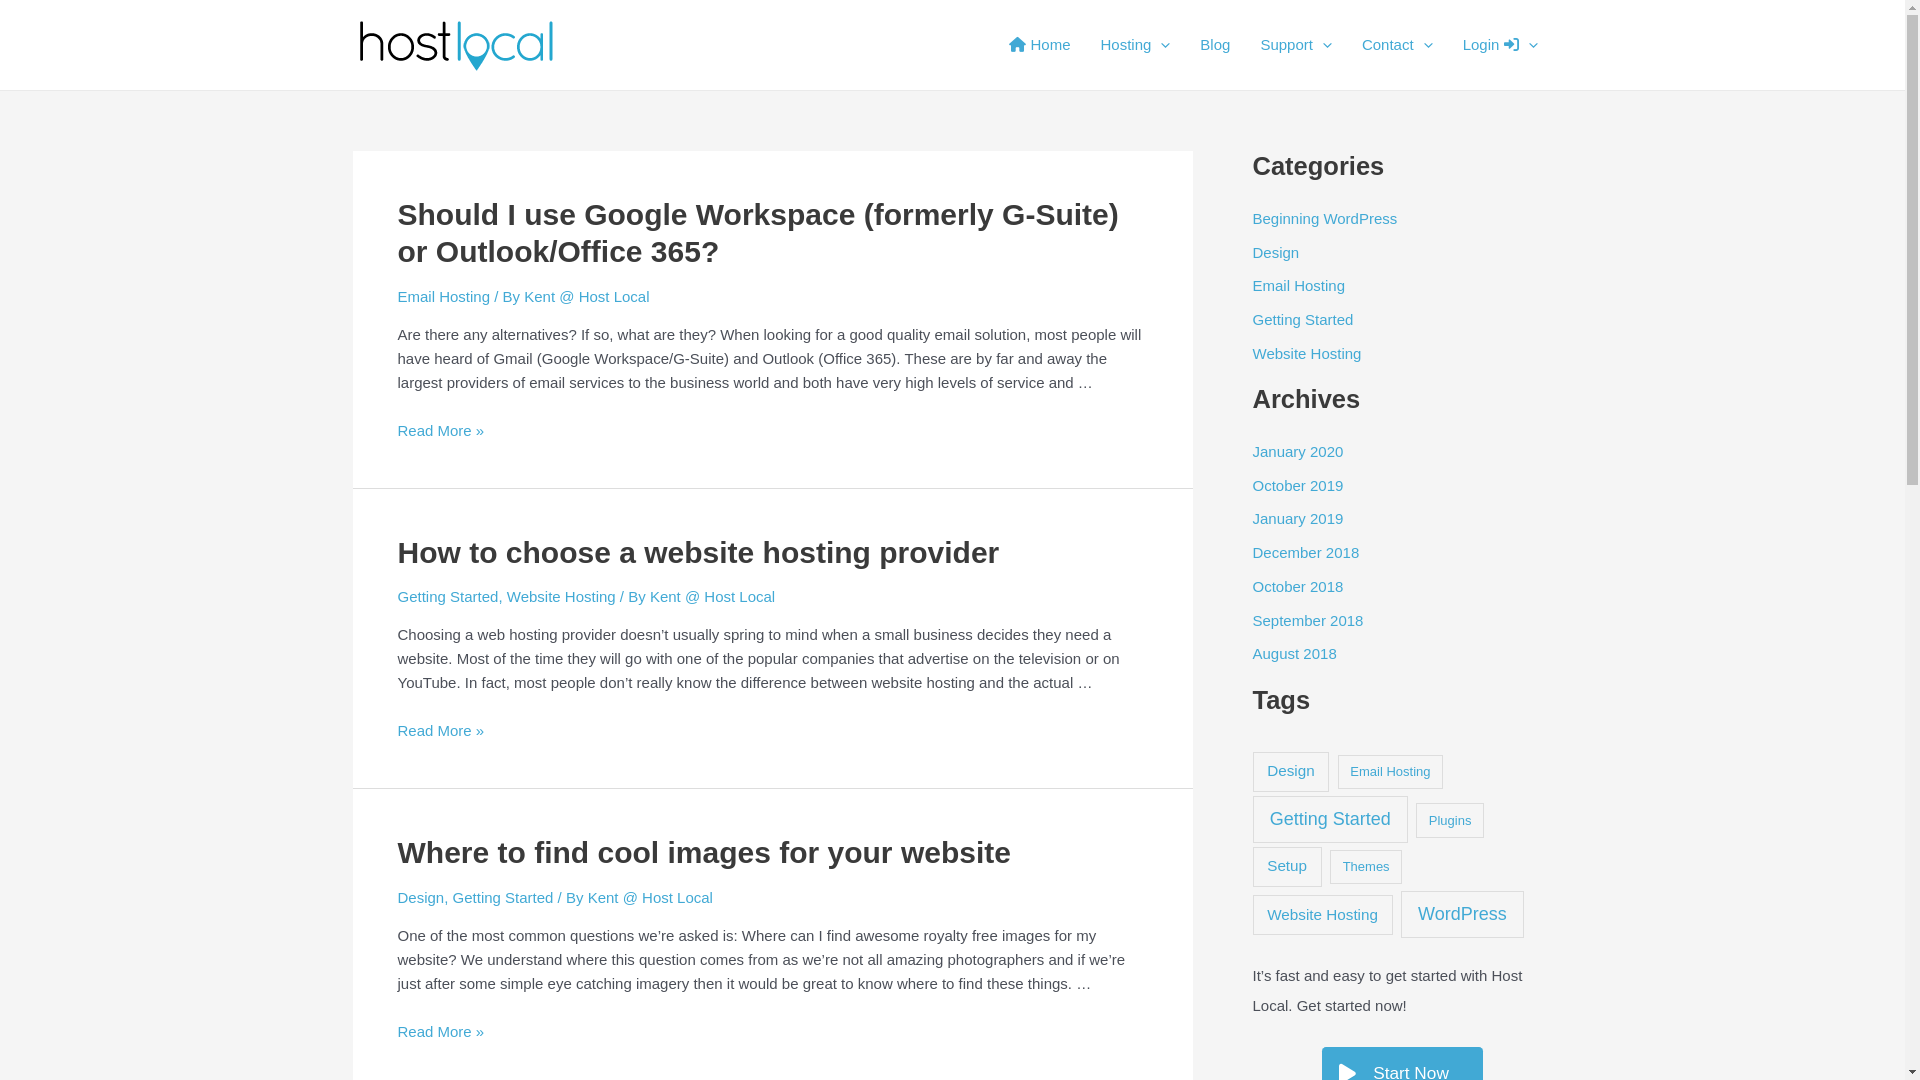 The image size is (1920, 1080). Describe the element at coordinates (1398, 45) in the screenshot. I see `Contact` at that location.